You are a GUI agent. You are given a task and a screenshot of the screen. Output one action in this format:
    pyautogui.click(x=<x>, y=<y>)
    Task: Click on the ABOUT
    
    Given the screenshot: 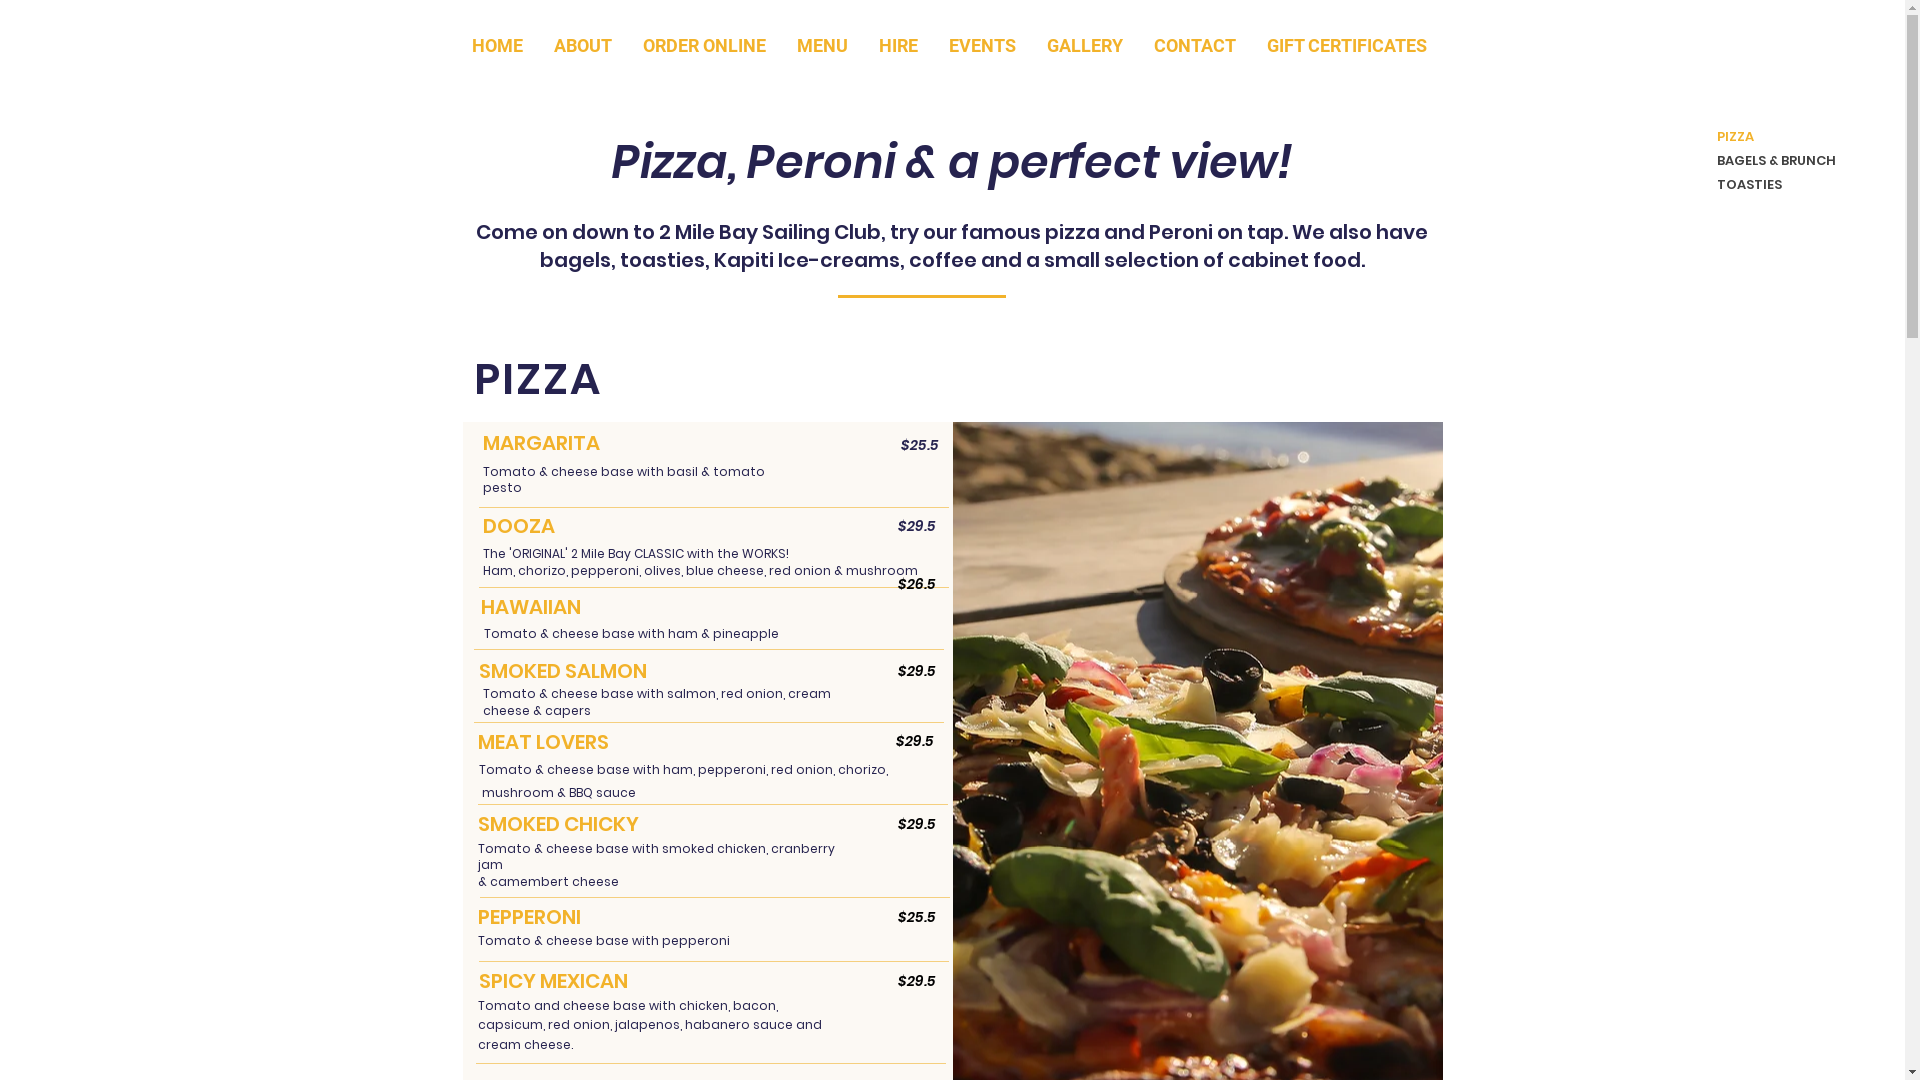 What is the action you would take?
    pyautogui.click(x=582, y=46)
    